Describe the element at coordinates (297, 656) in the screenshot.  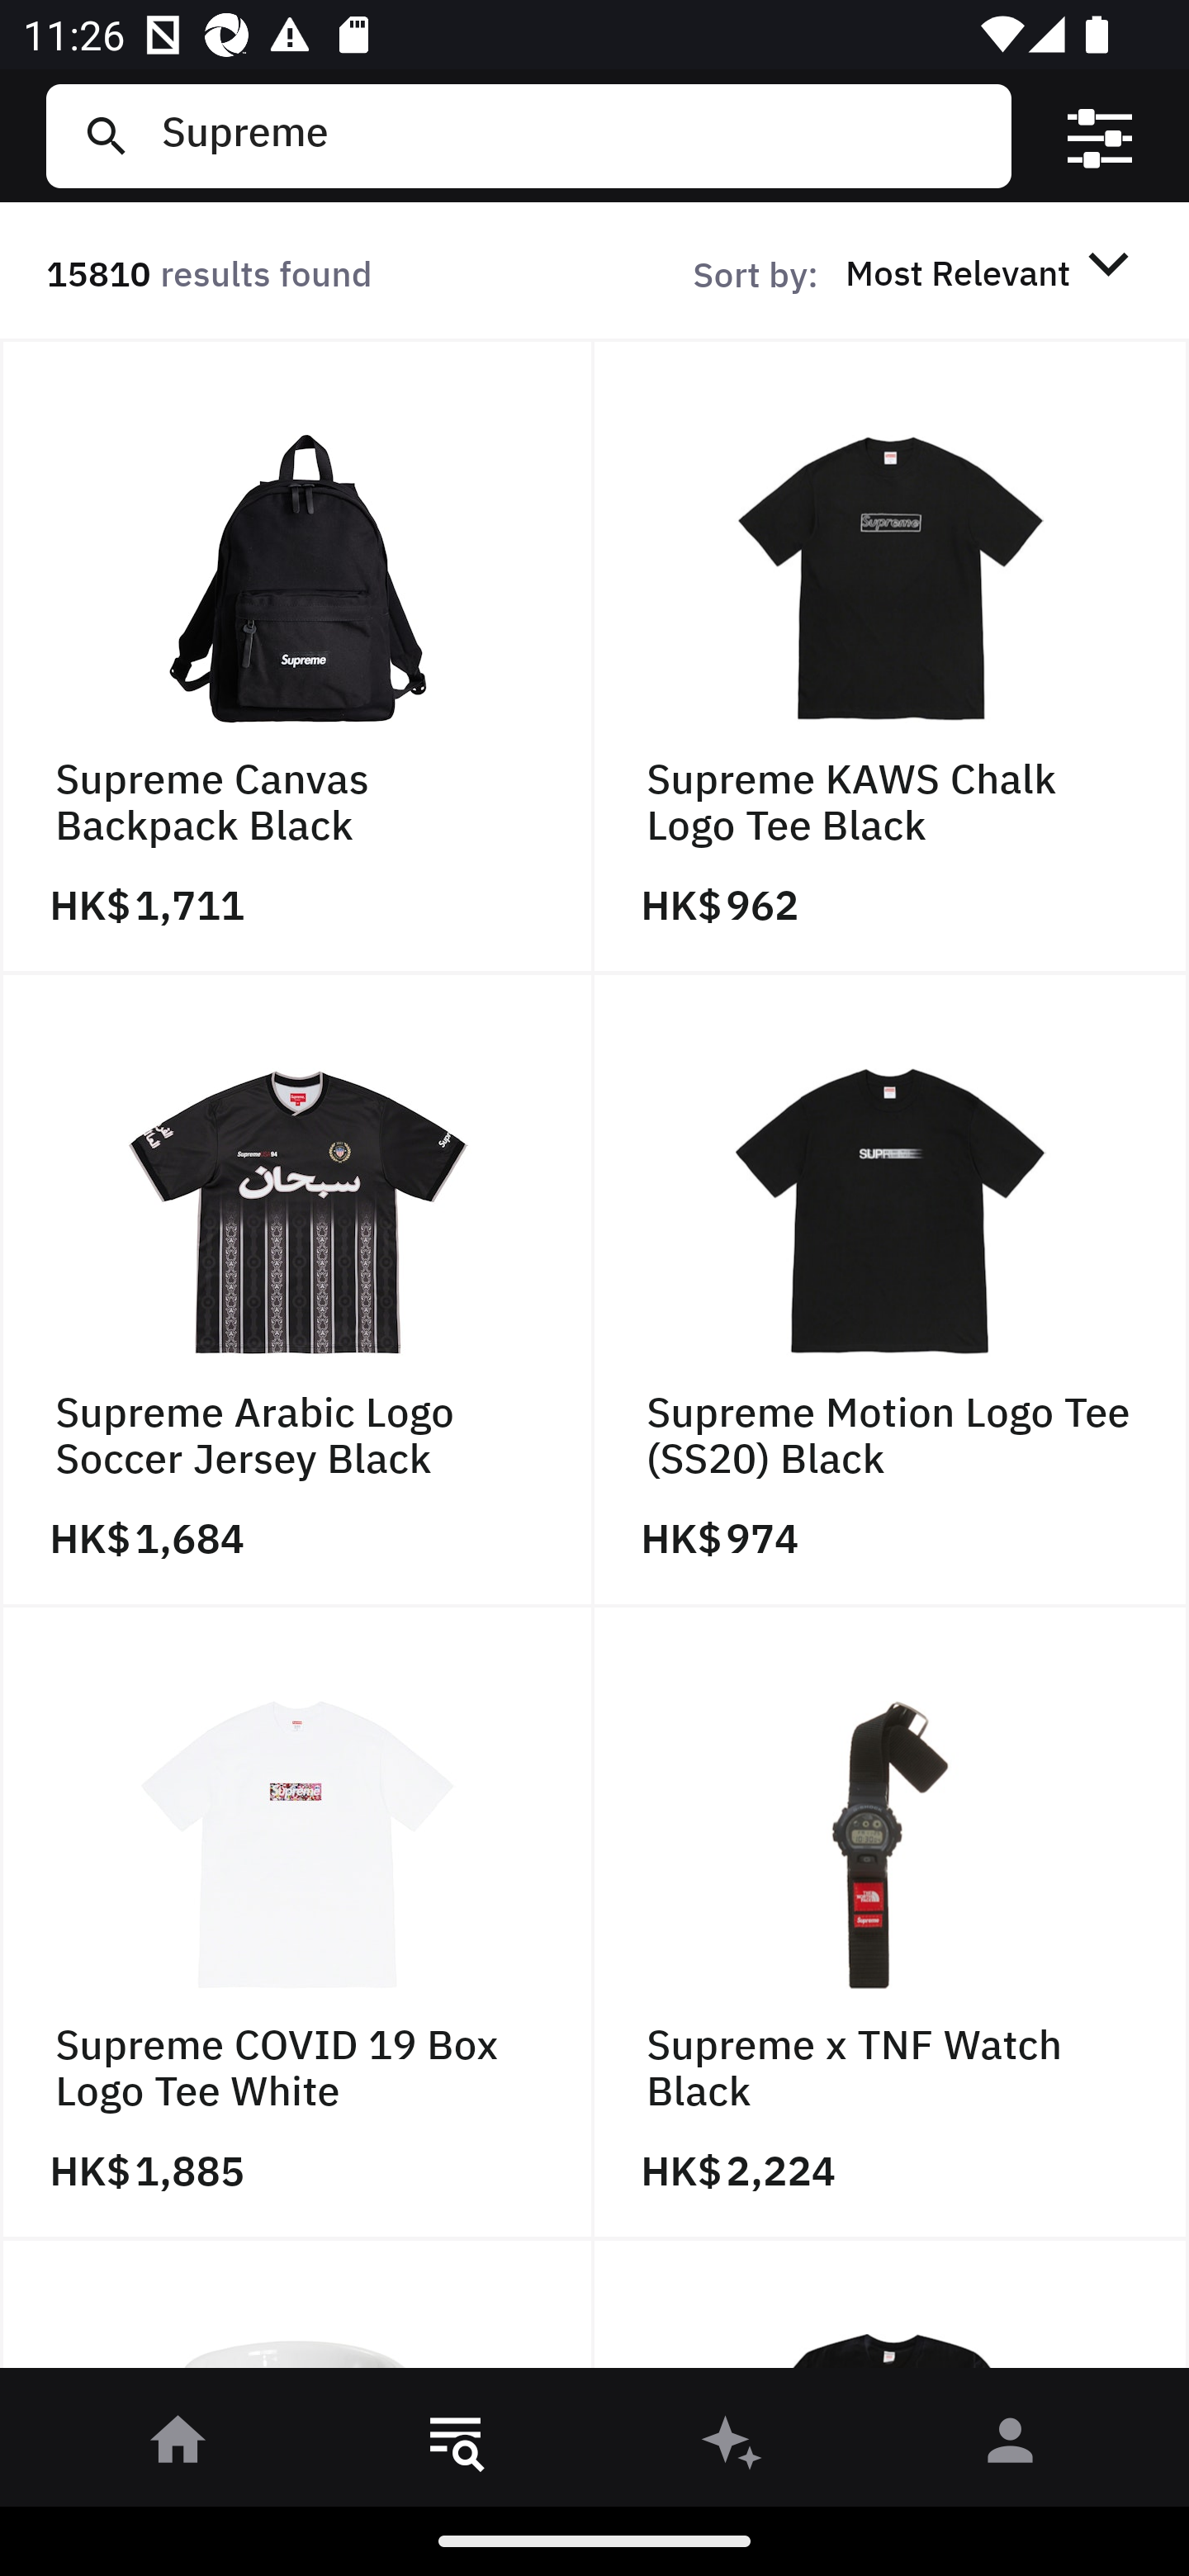
I see `Supreme Canvas Backpack Black HK$ 1,711` at that location.